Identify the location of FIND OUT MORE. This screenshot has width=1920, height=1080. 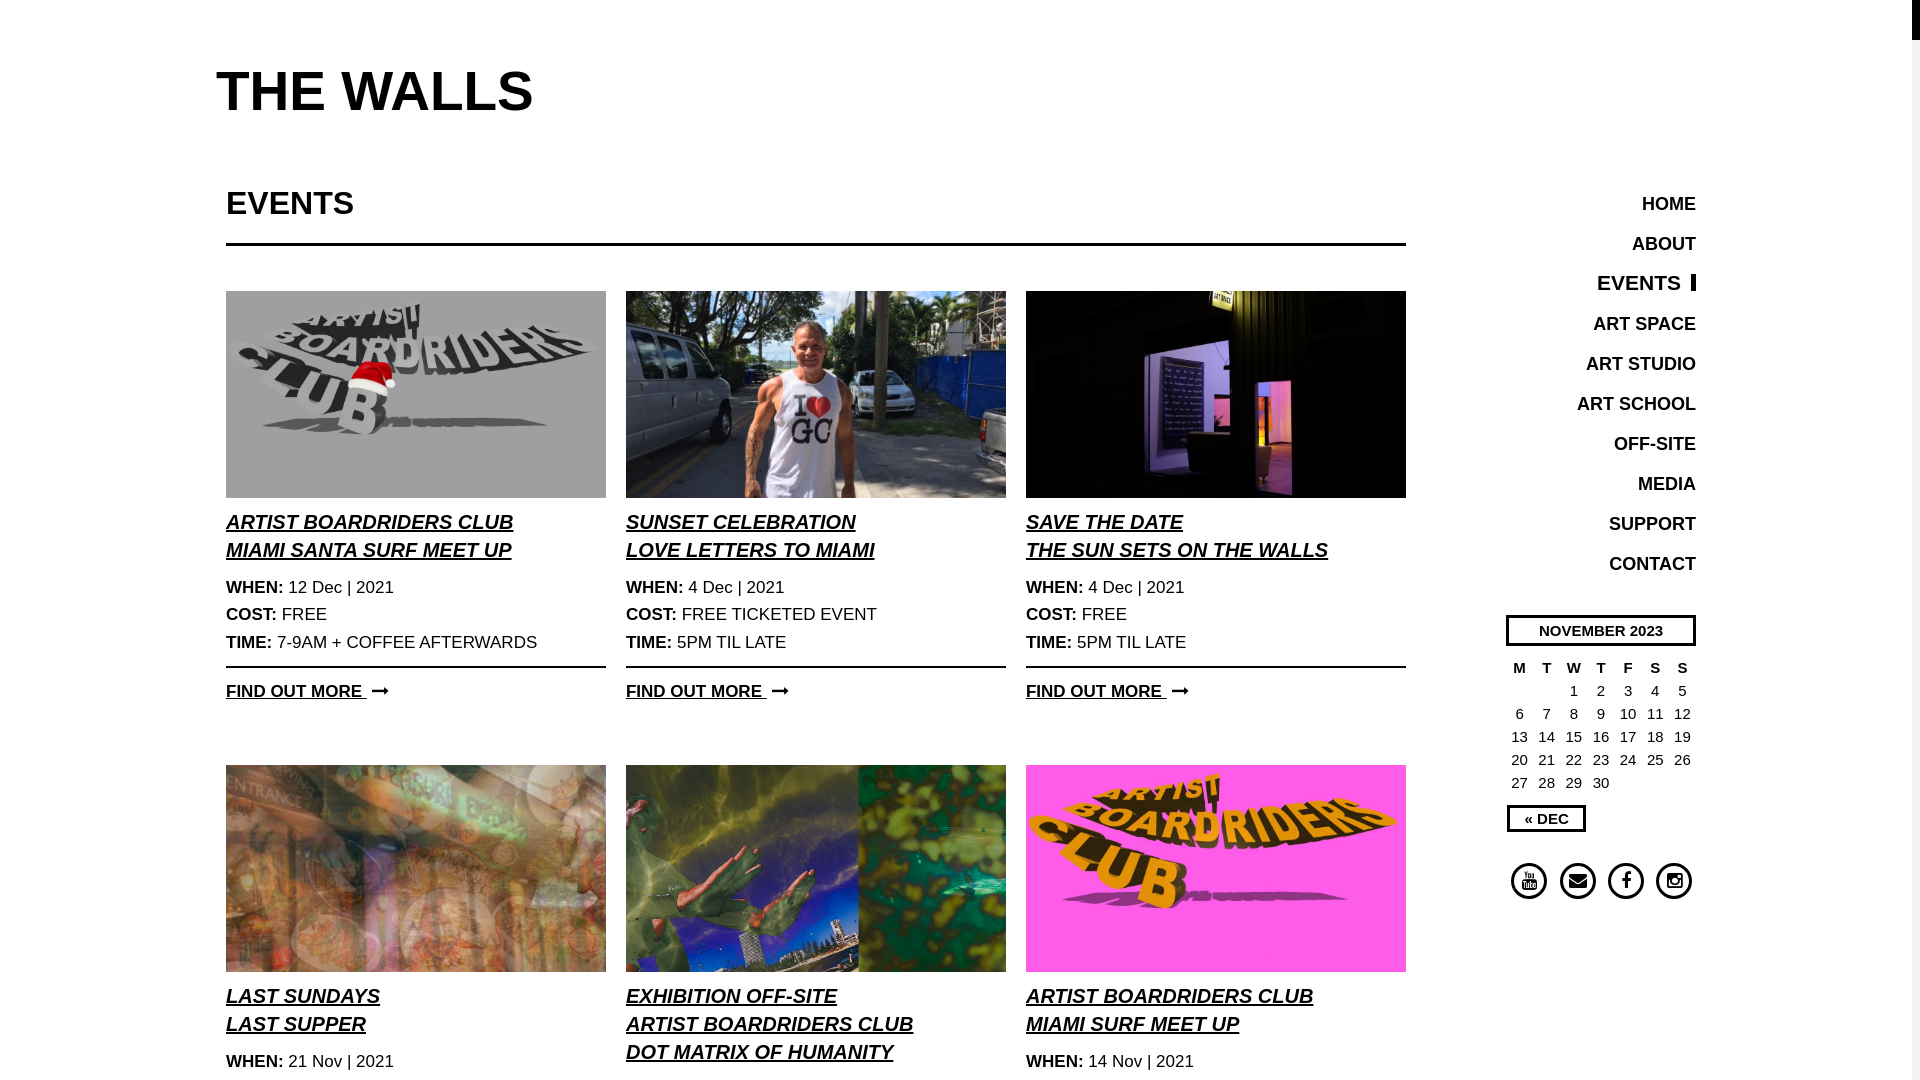
(308, 692).